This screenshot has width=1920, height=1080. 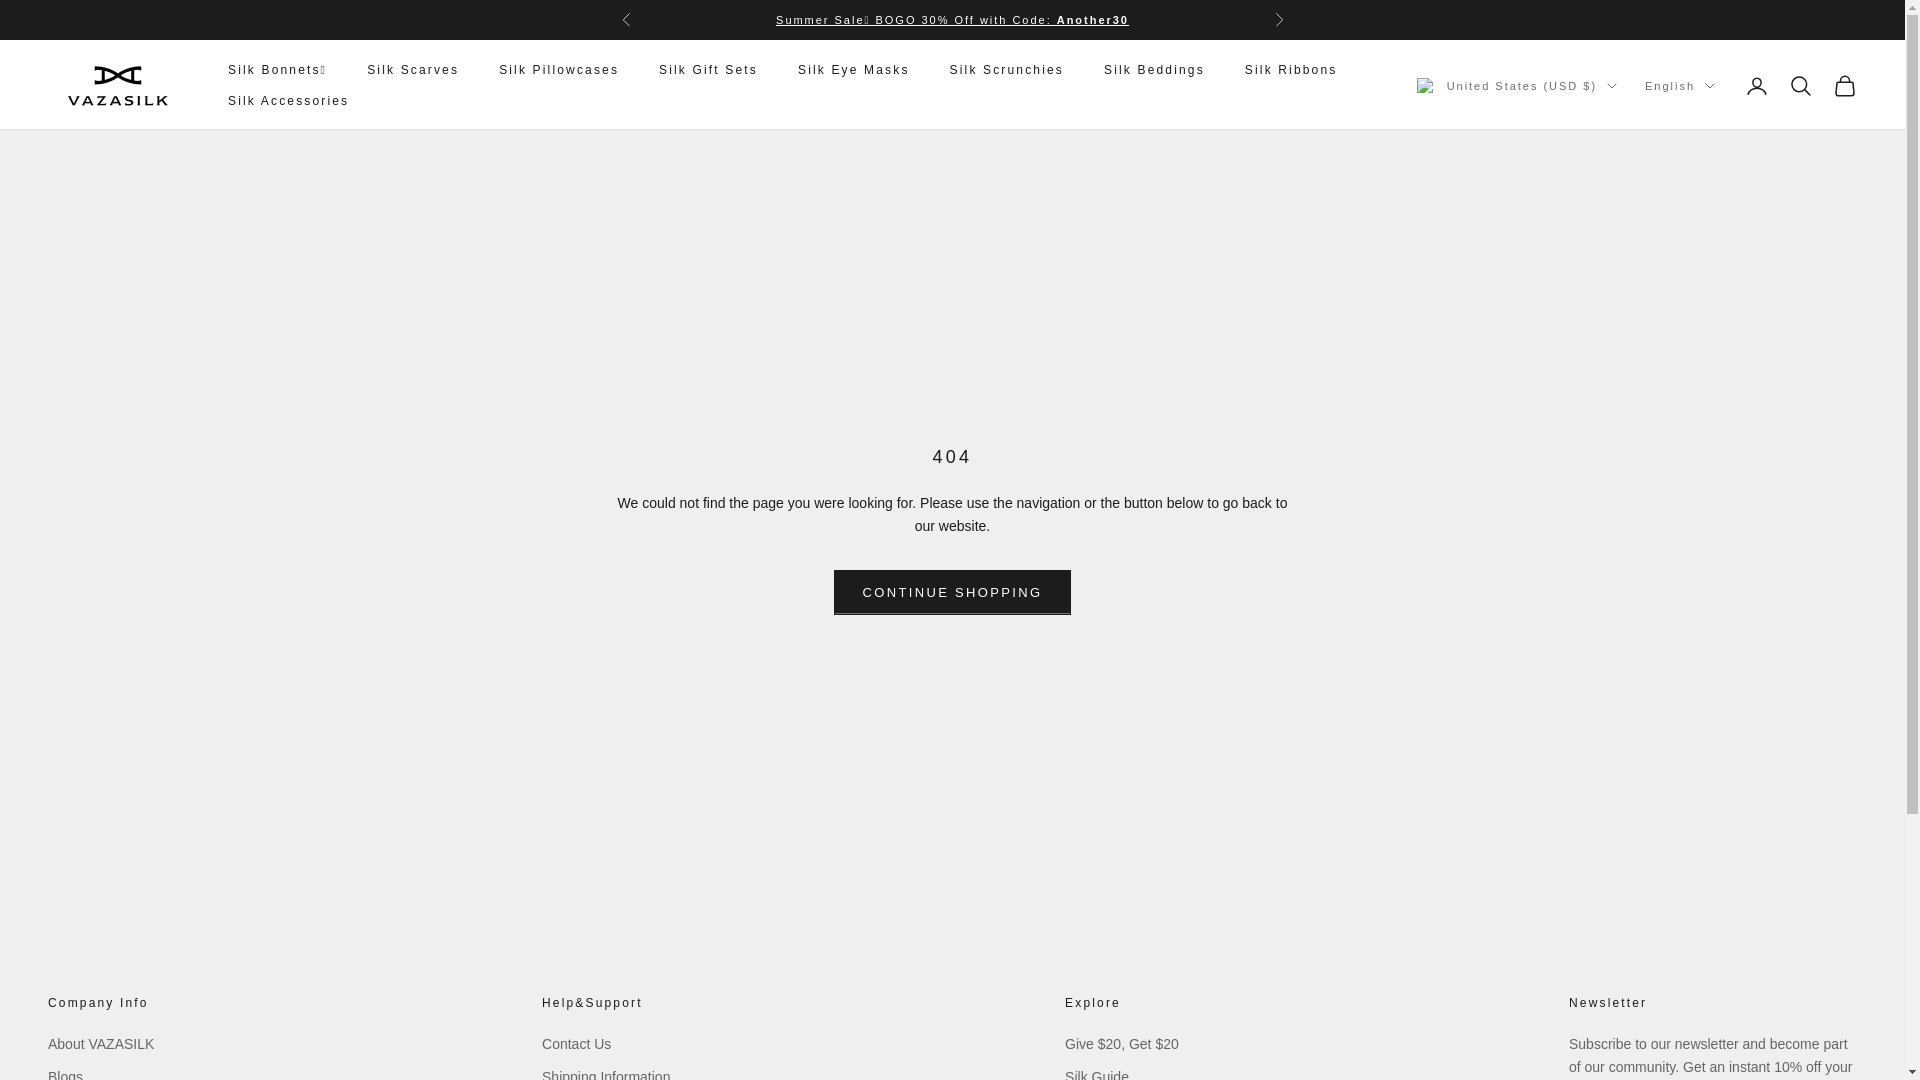 What do you see at coordinates (1291, 70) in the screenshot?
I see `Silk Ribbons` at bounding box center [1291, 70].